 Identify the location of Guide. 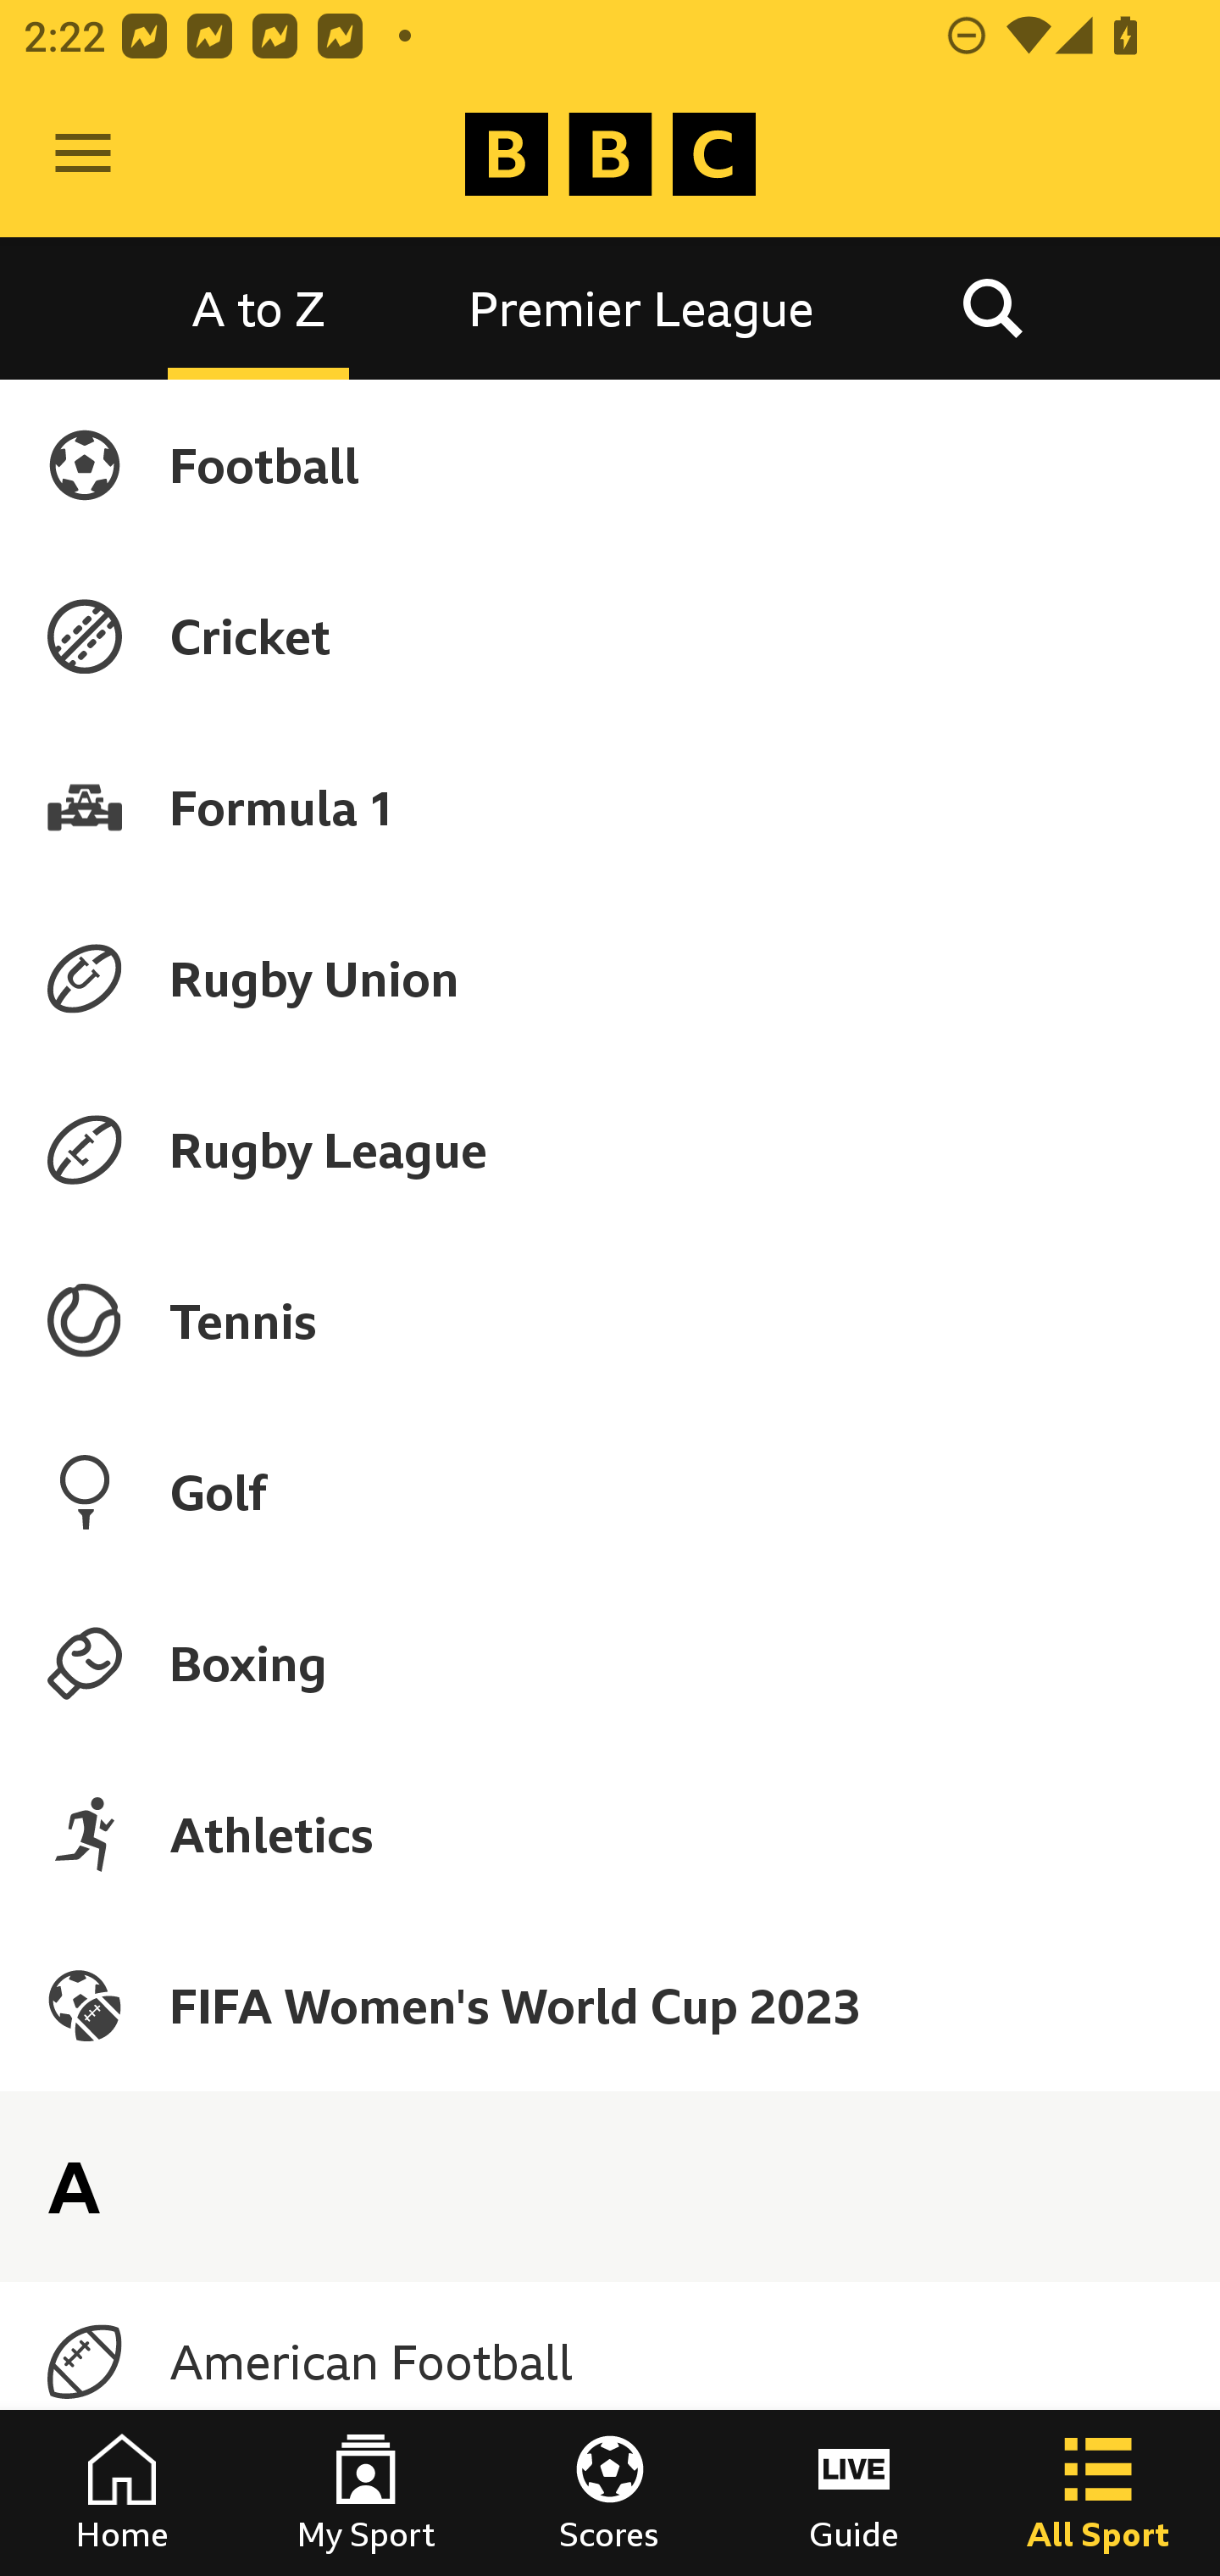
(854, 2493).